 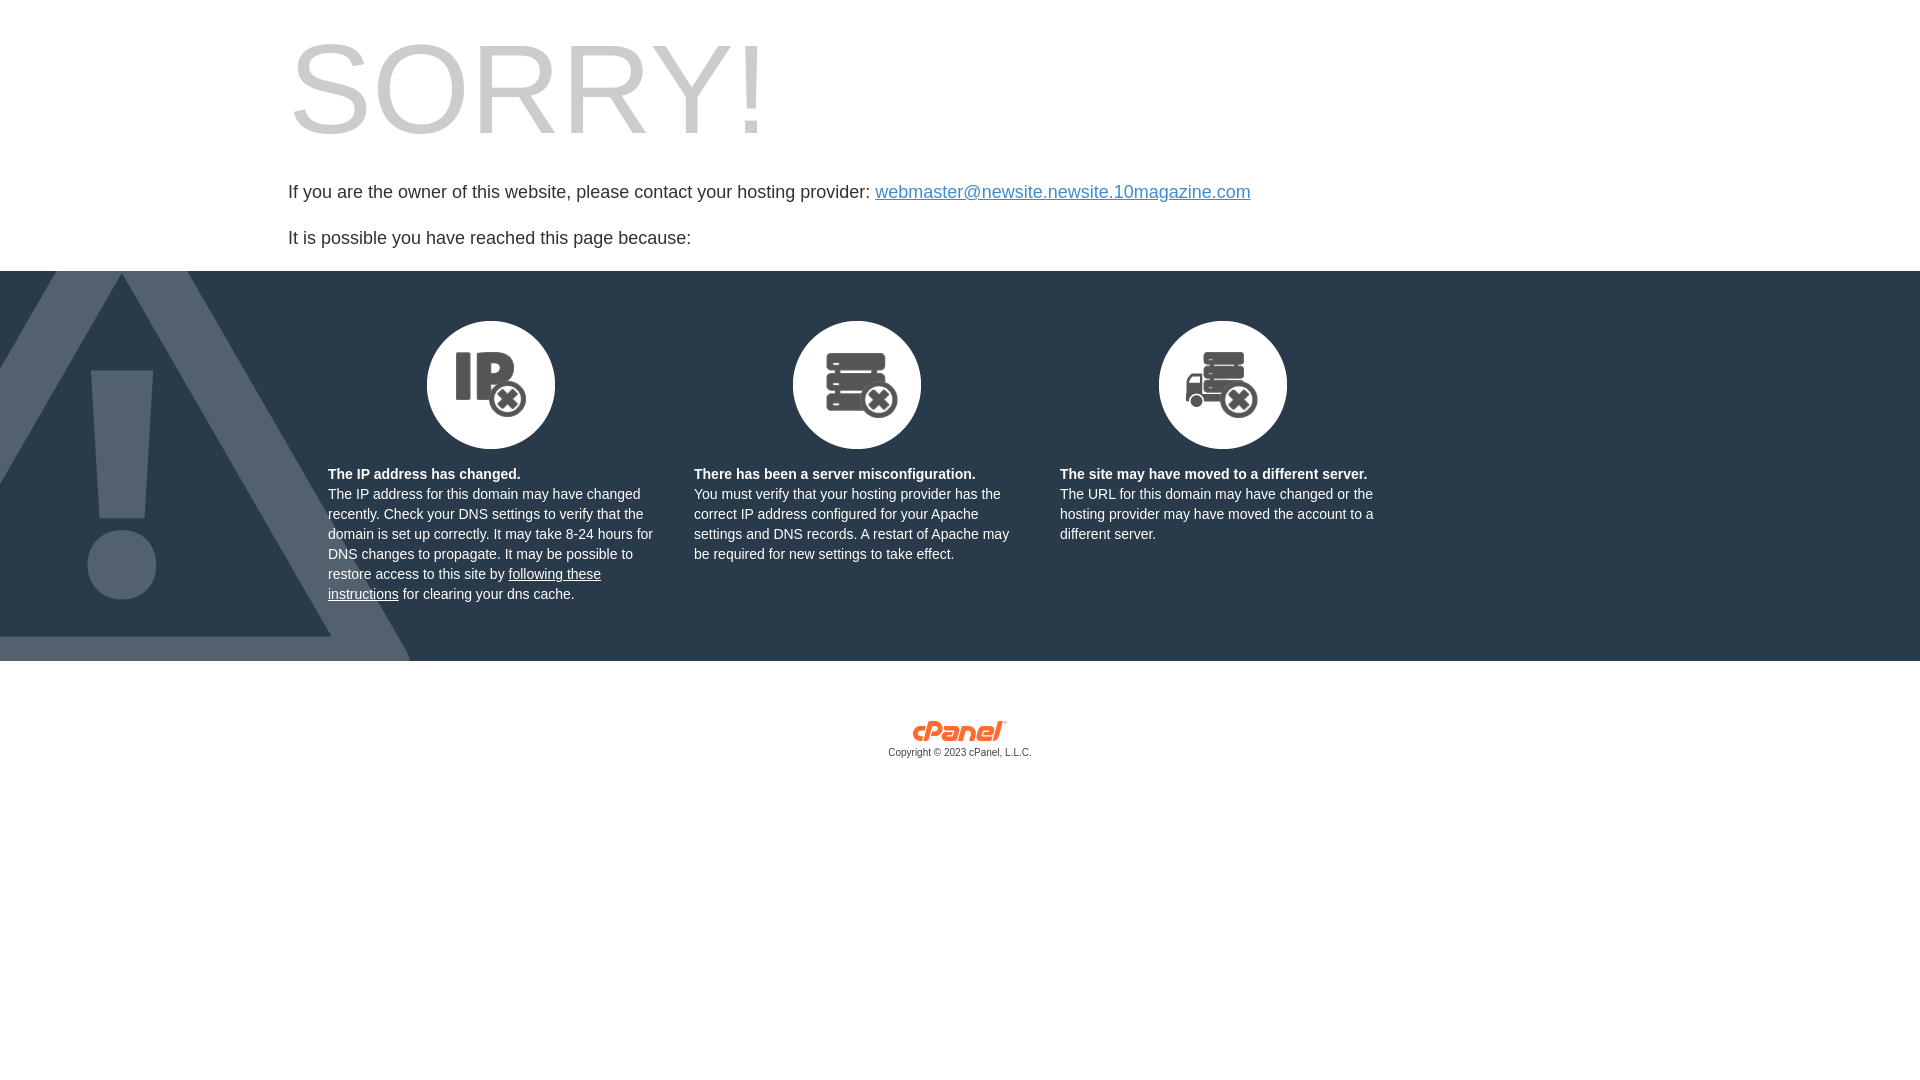 What do you see at coordinates (1062, 192) in the screenshot?
I see `webmaster@newsite.newsite.10magazine.com` at bounding box center [1062, 192].